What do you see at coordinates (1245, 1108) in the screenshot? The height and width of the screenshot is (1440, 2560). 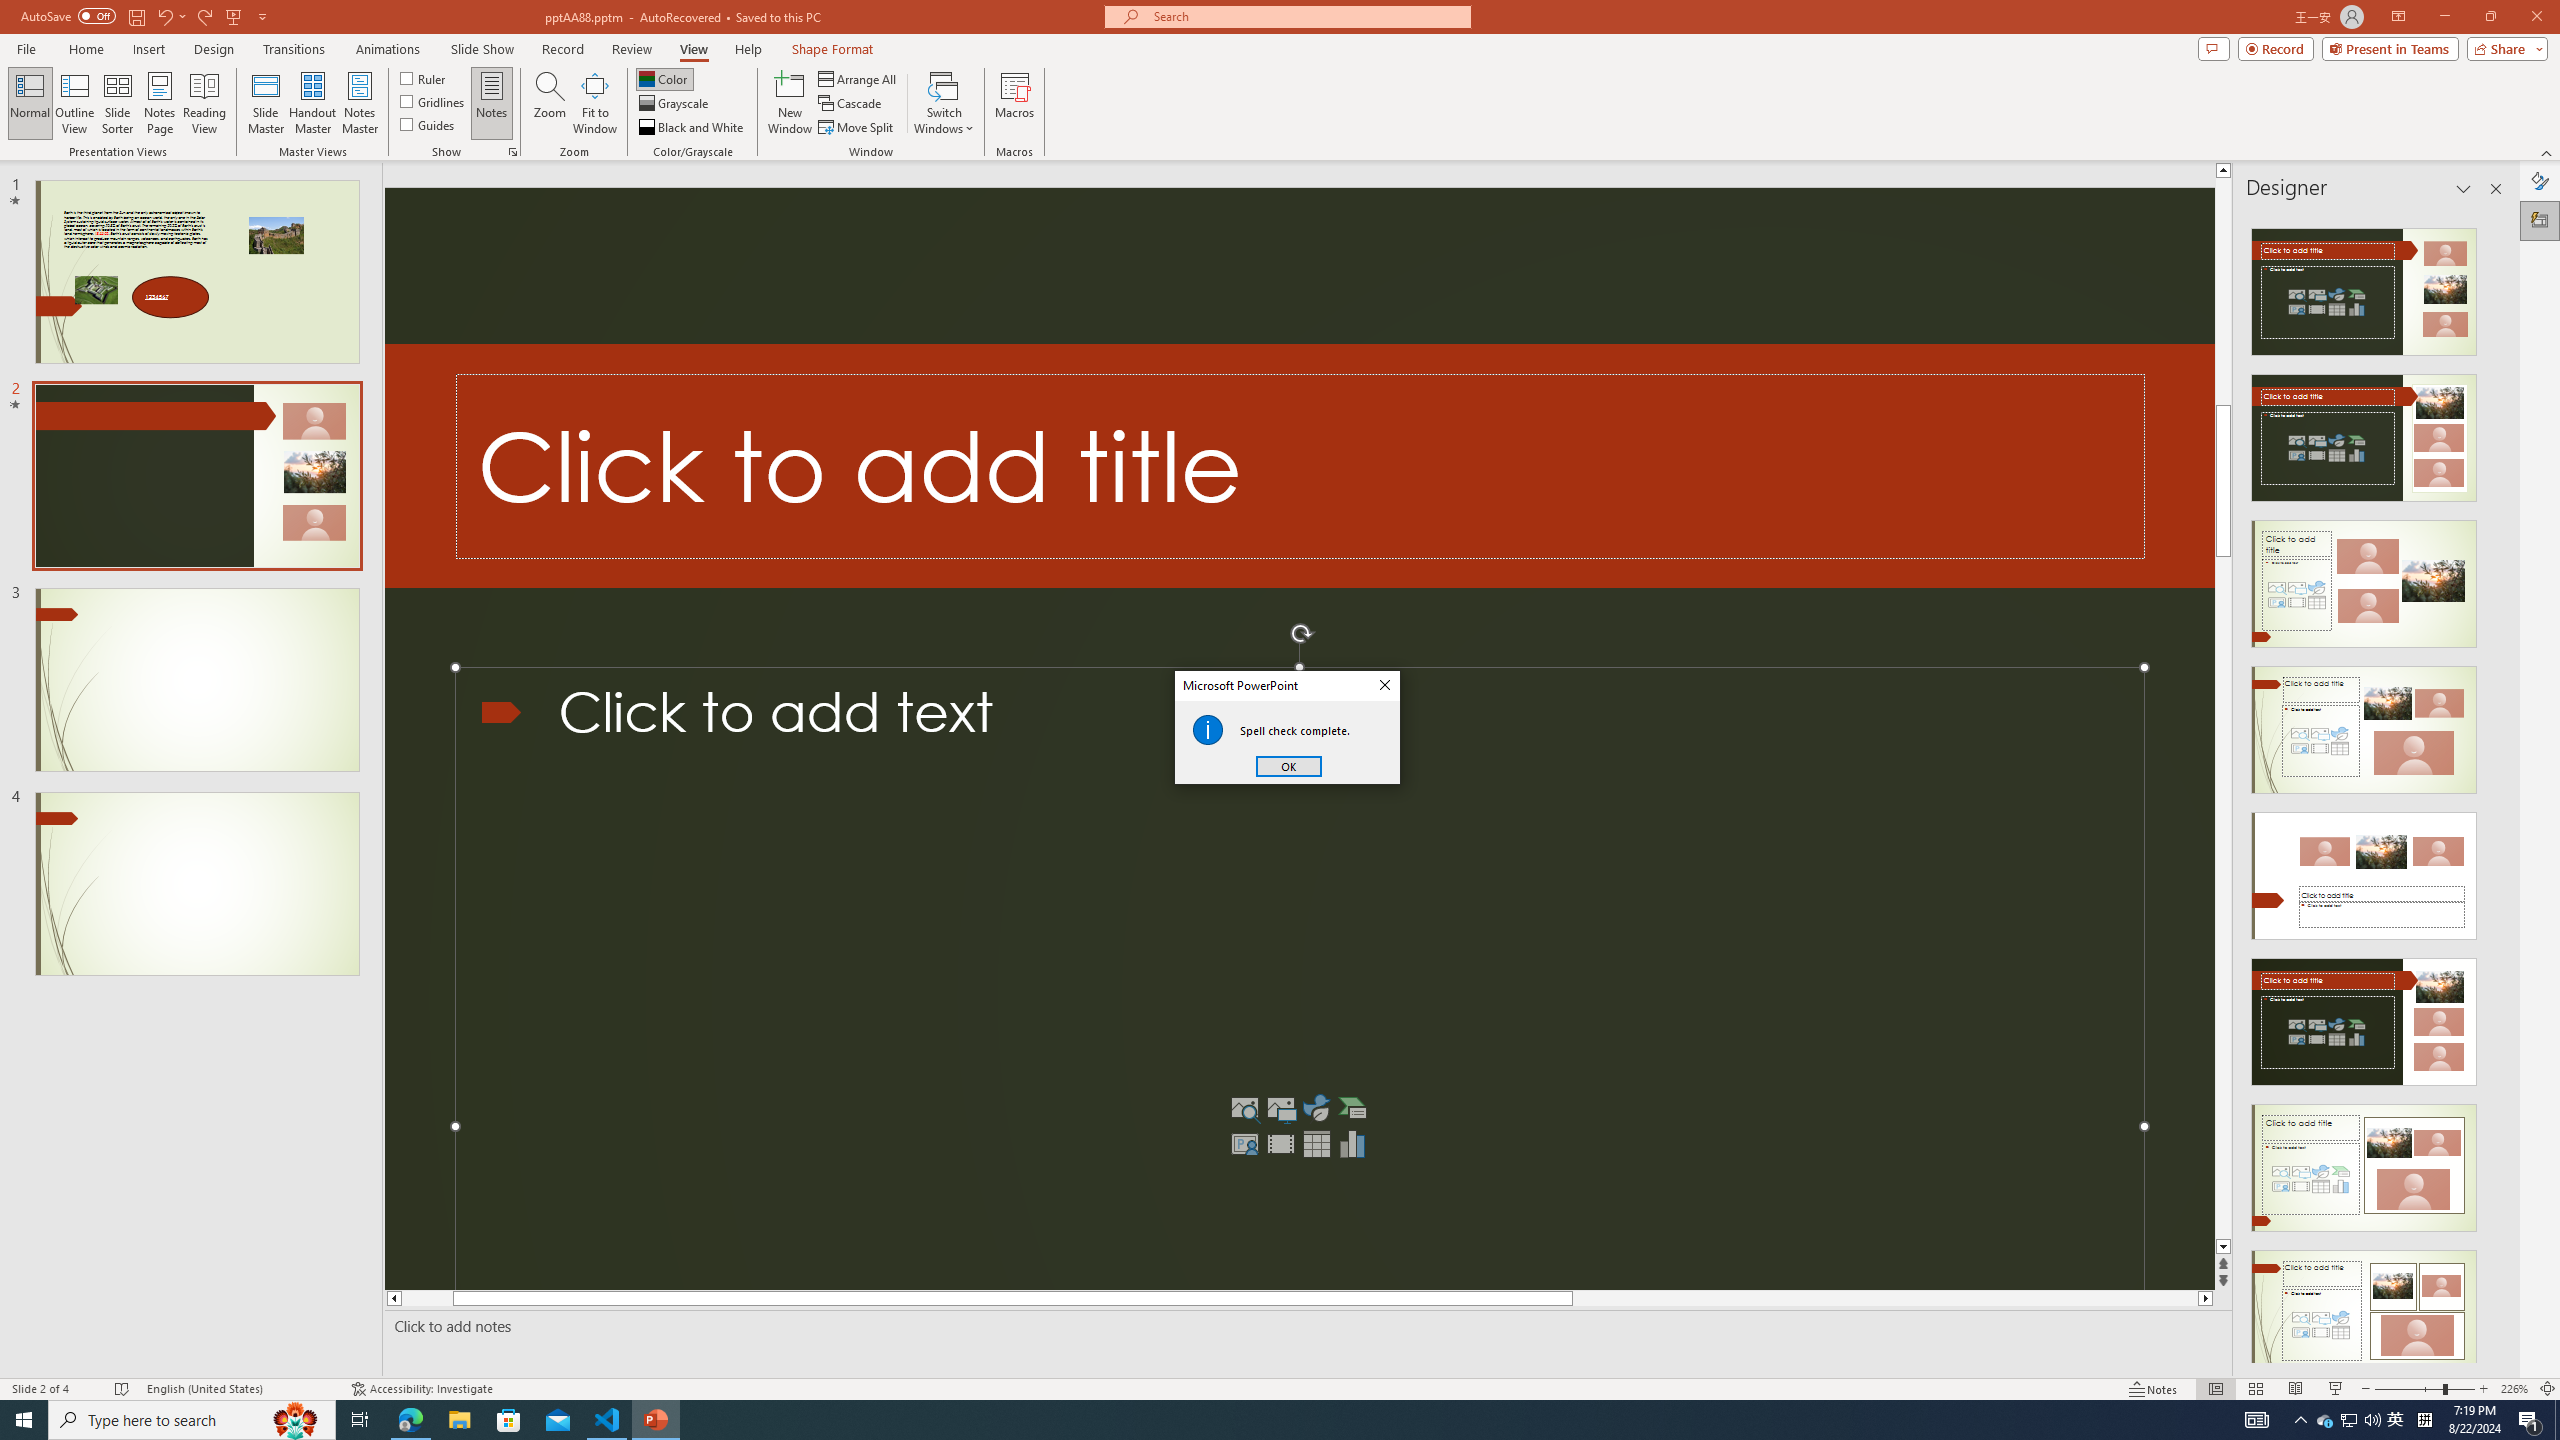 I see `Stock Images` at bounding box center [1245, 1108].